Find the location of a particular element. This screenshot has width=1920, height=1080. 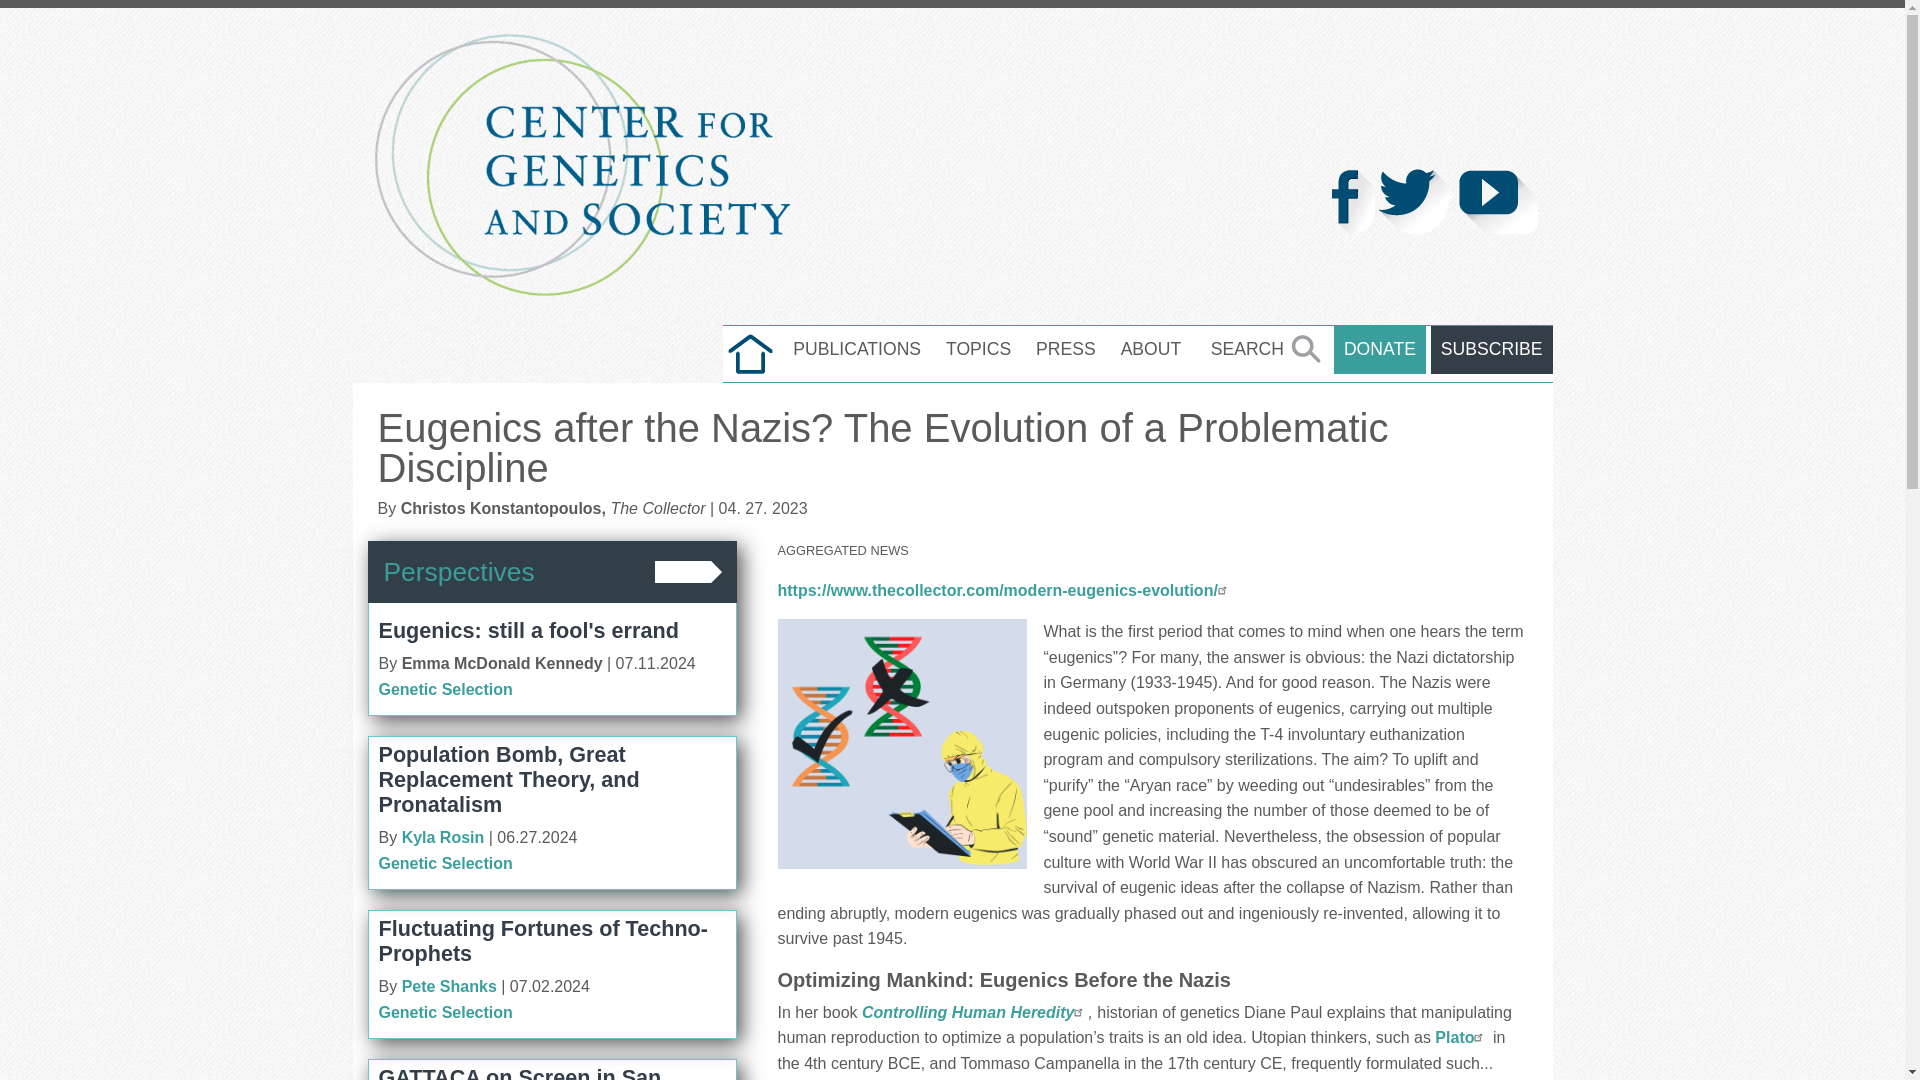

HOME is located at coordinates (750, 353).